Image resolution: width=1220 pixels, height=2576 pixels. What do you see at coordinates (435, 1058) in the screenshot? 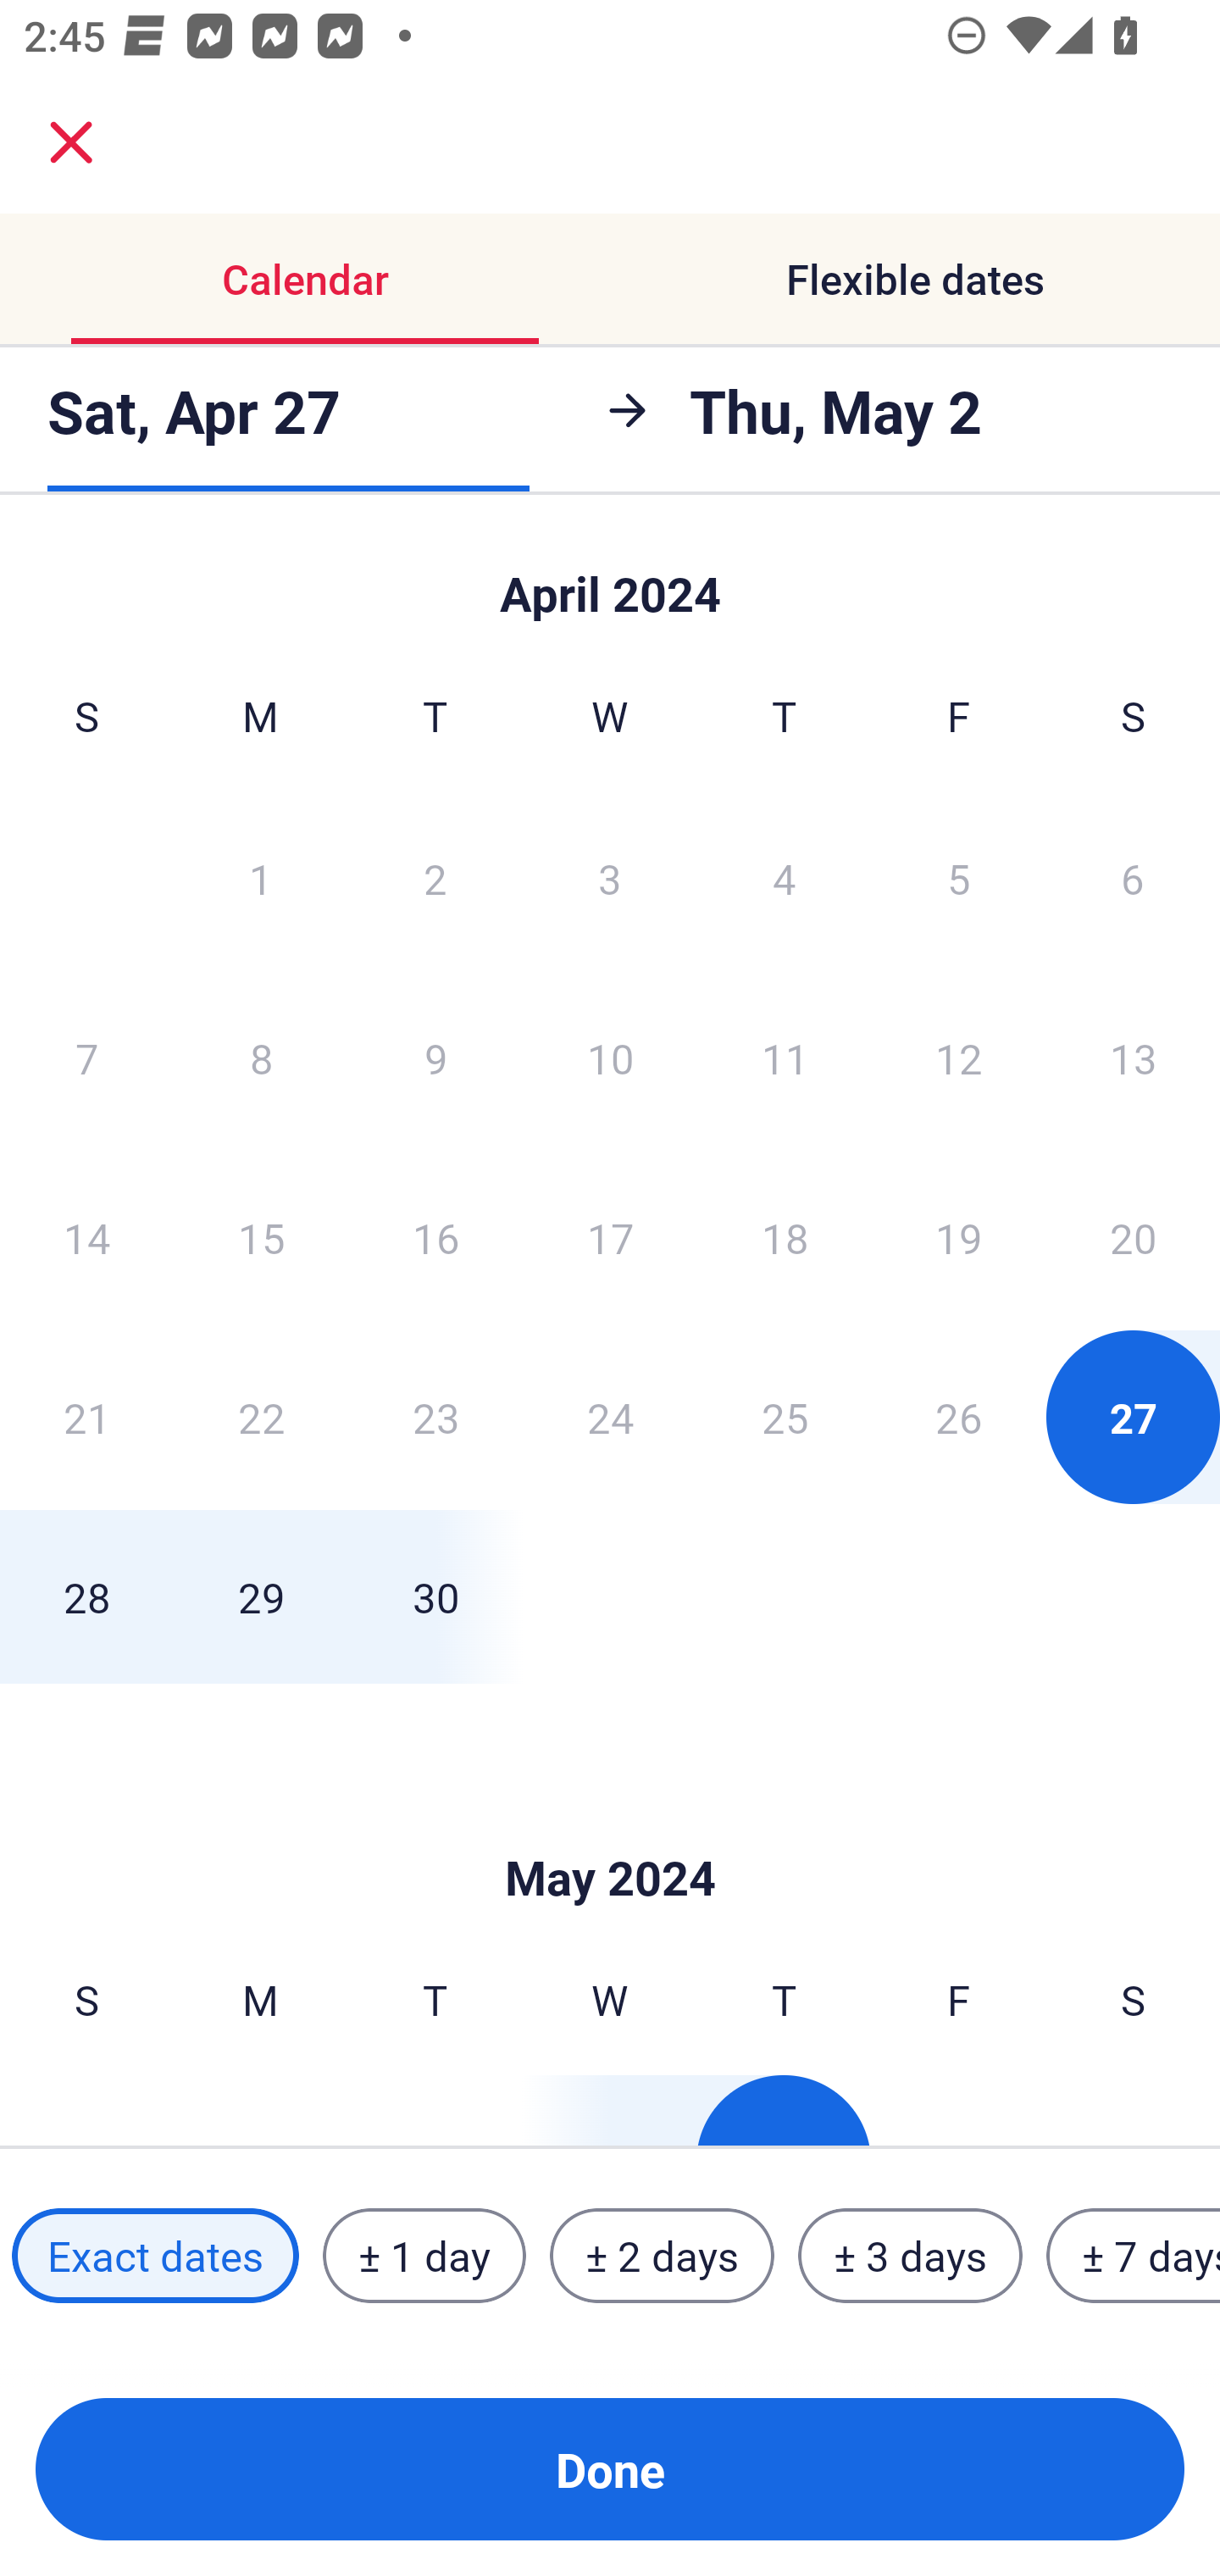
I see `9 Tuesday, April 9, 2024` at bounding box center [435, 1058].